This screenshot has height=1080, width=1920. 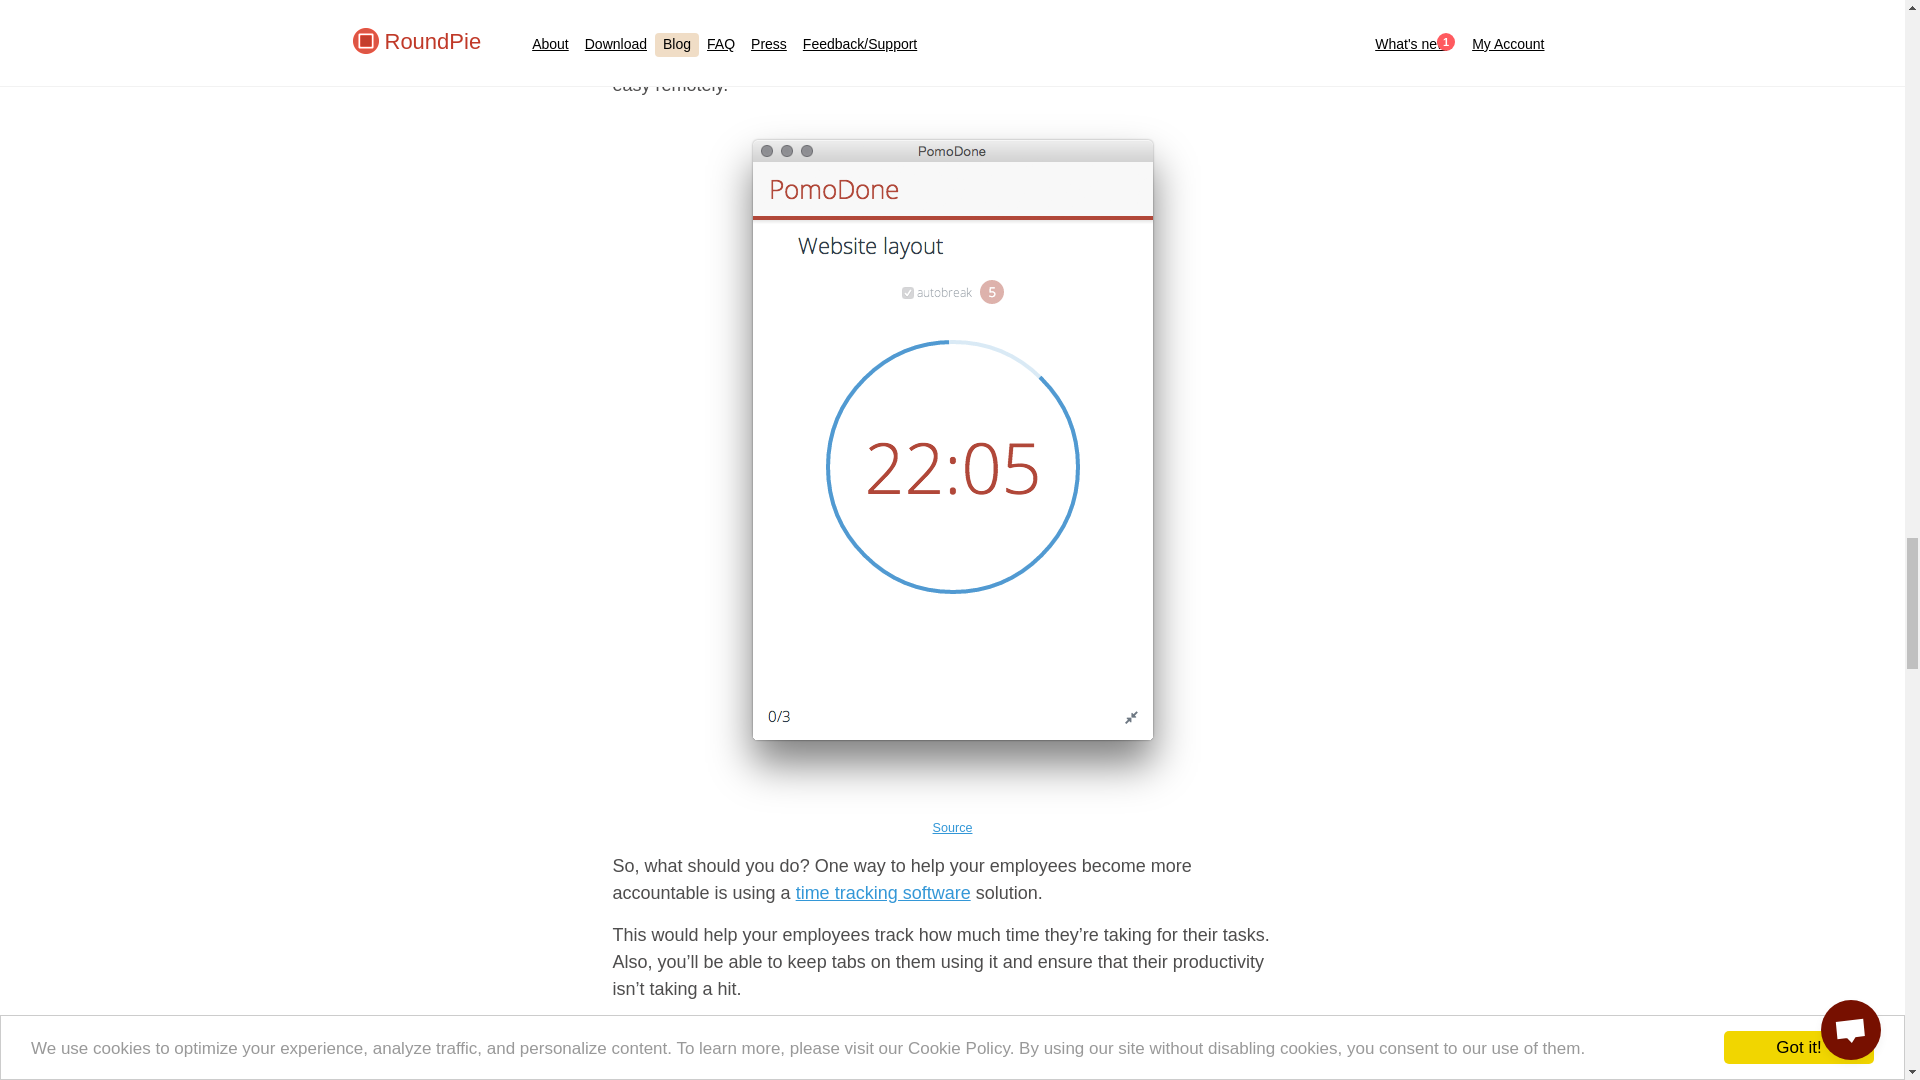 What do you see at coordinates (953, 827) in the screenshot?
I see `Source` at bounding box center [953, 827].